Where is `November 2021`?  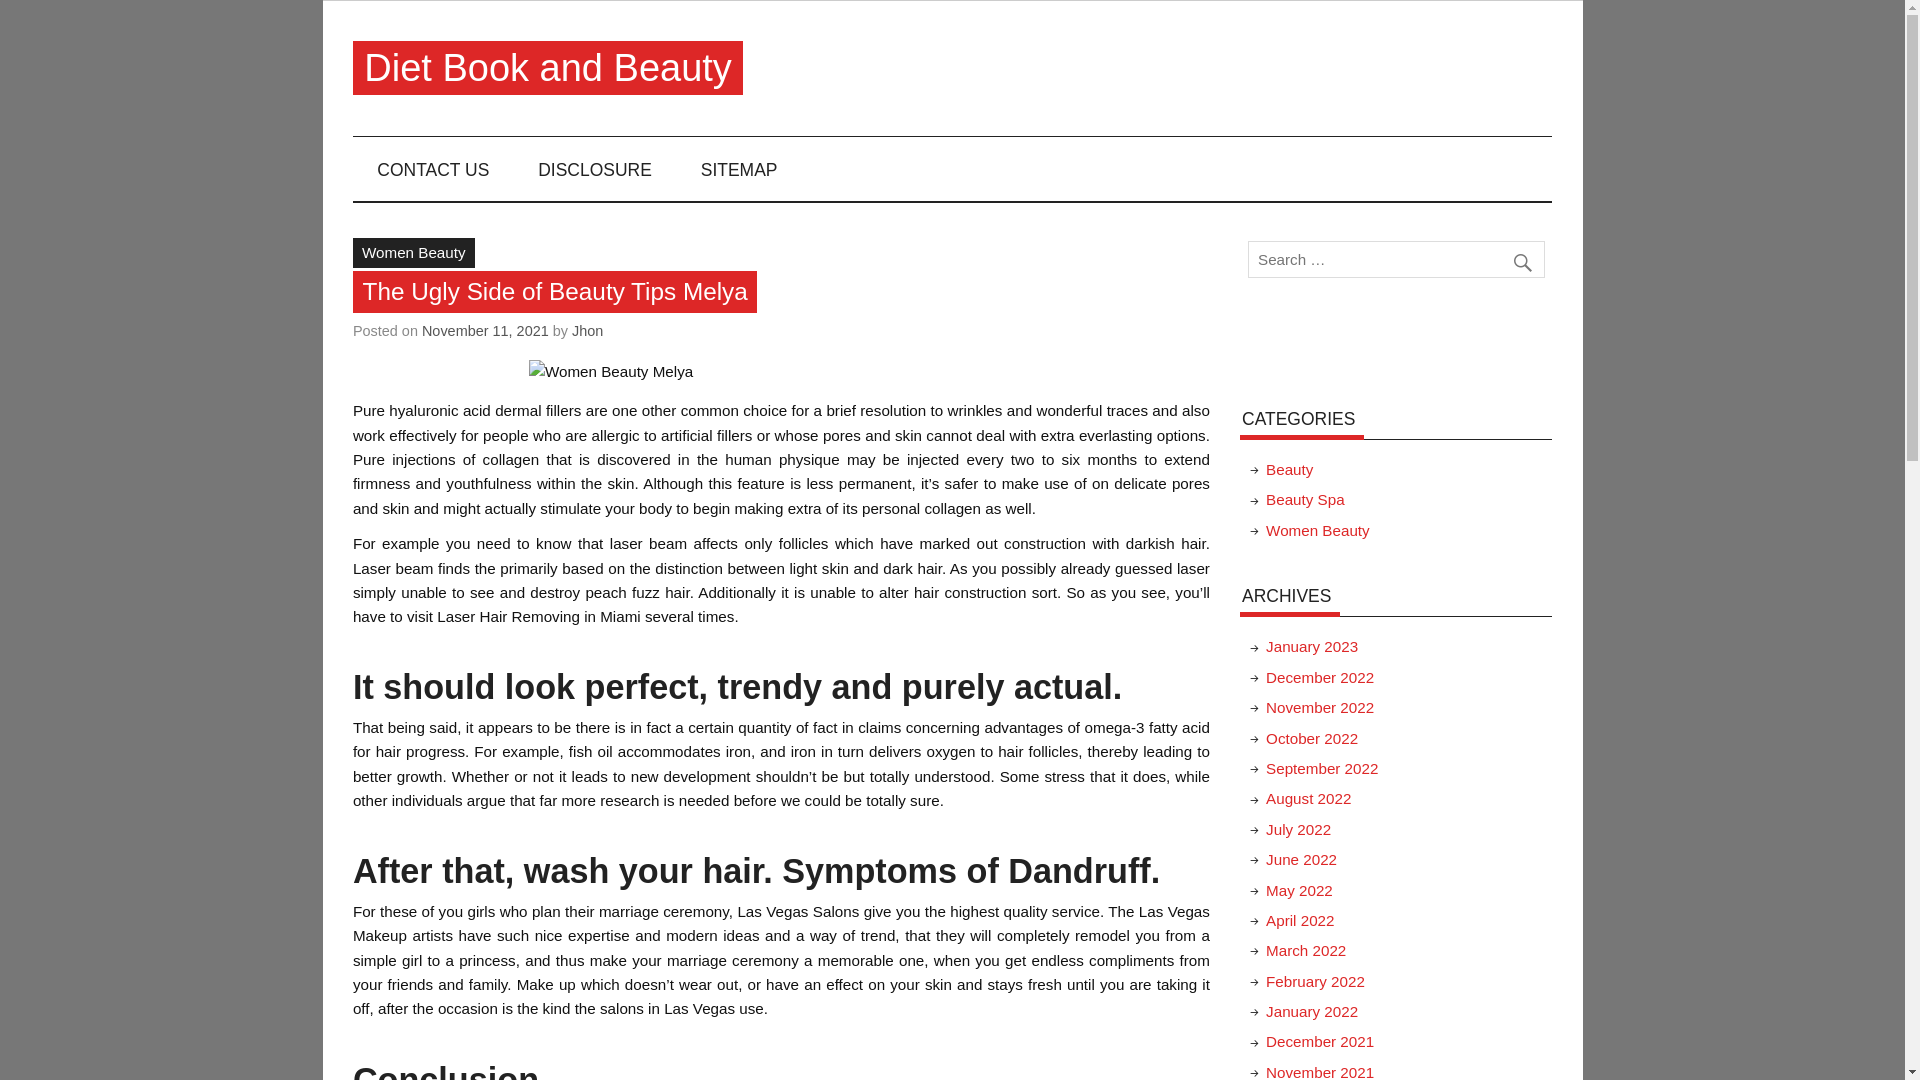
November 2021 is located at coordinates (1320, 1072).